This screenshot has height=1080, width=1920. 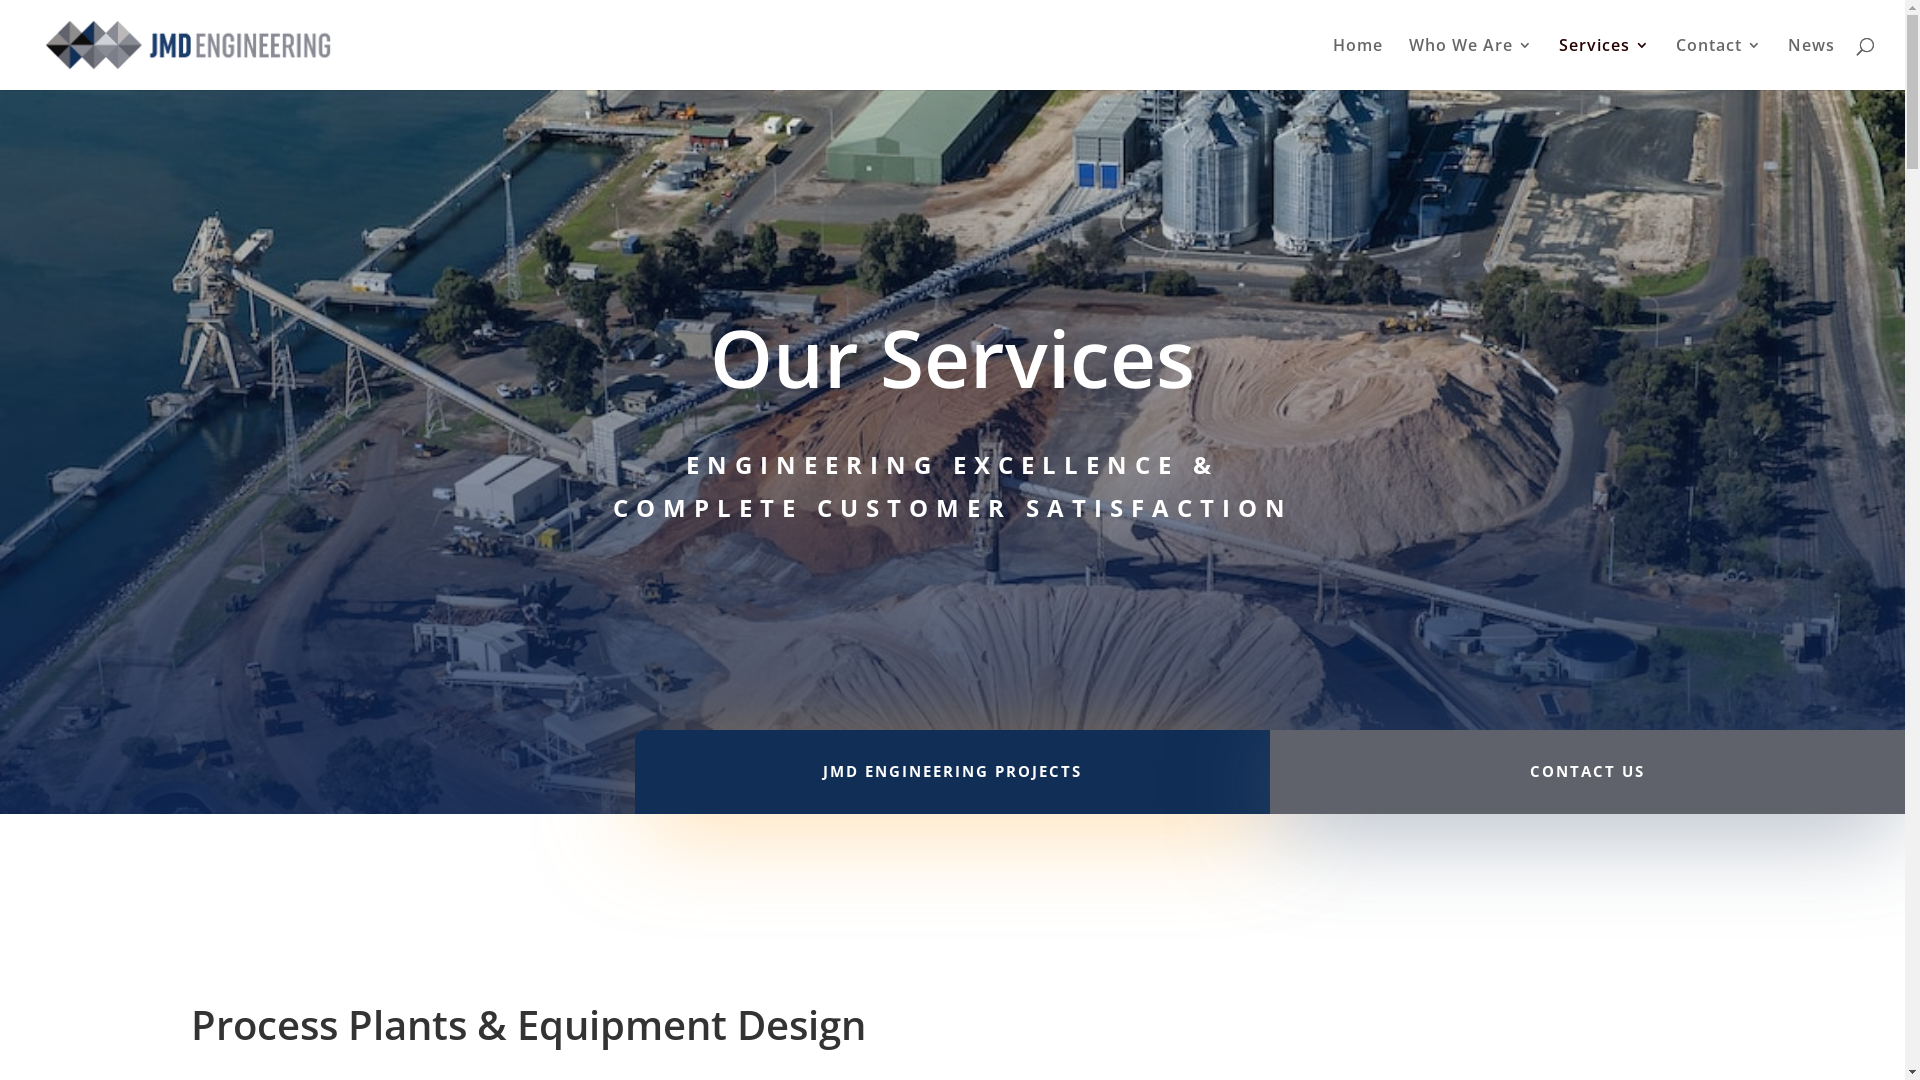 What do you see at coordinates (1719, 64) in the screenshot?
I see `Contact` at bounding box center [1719, 64].